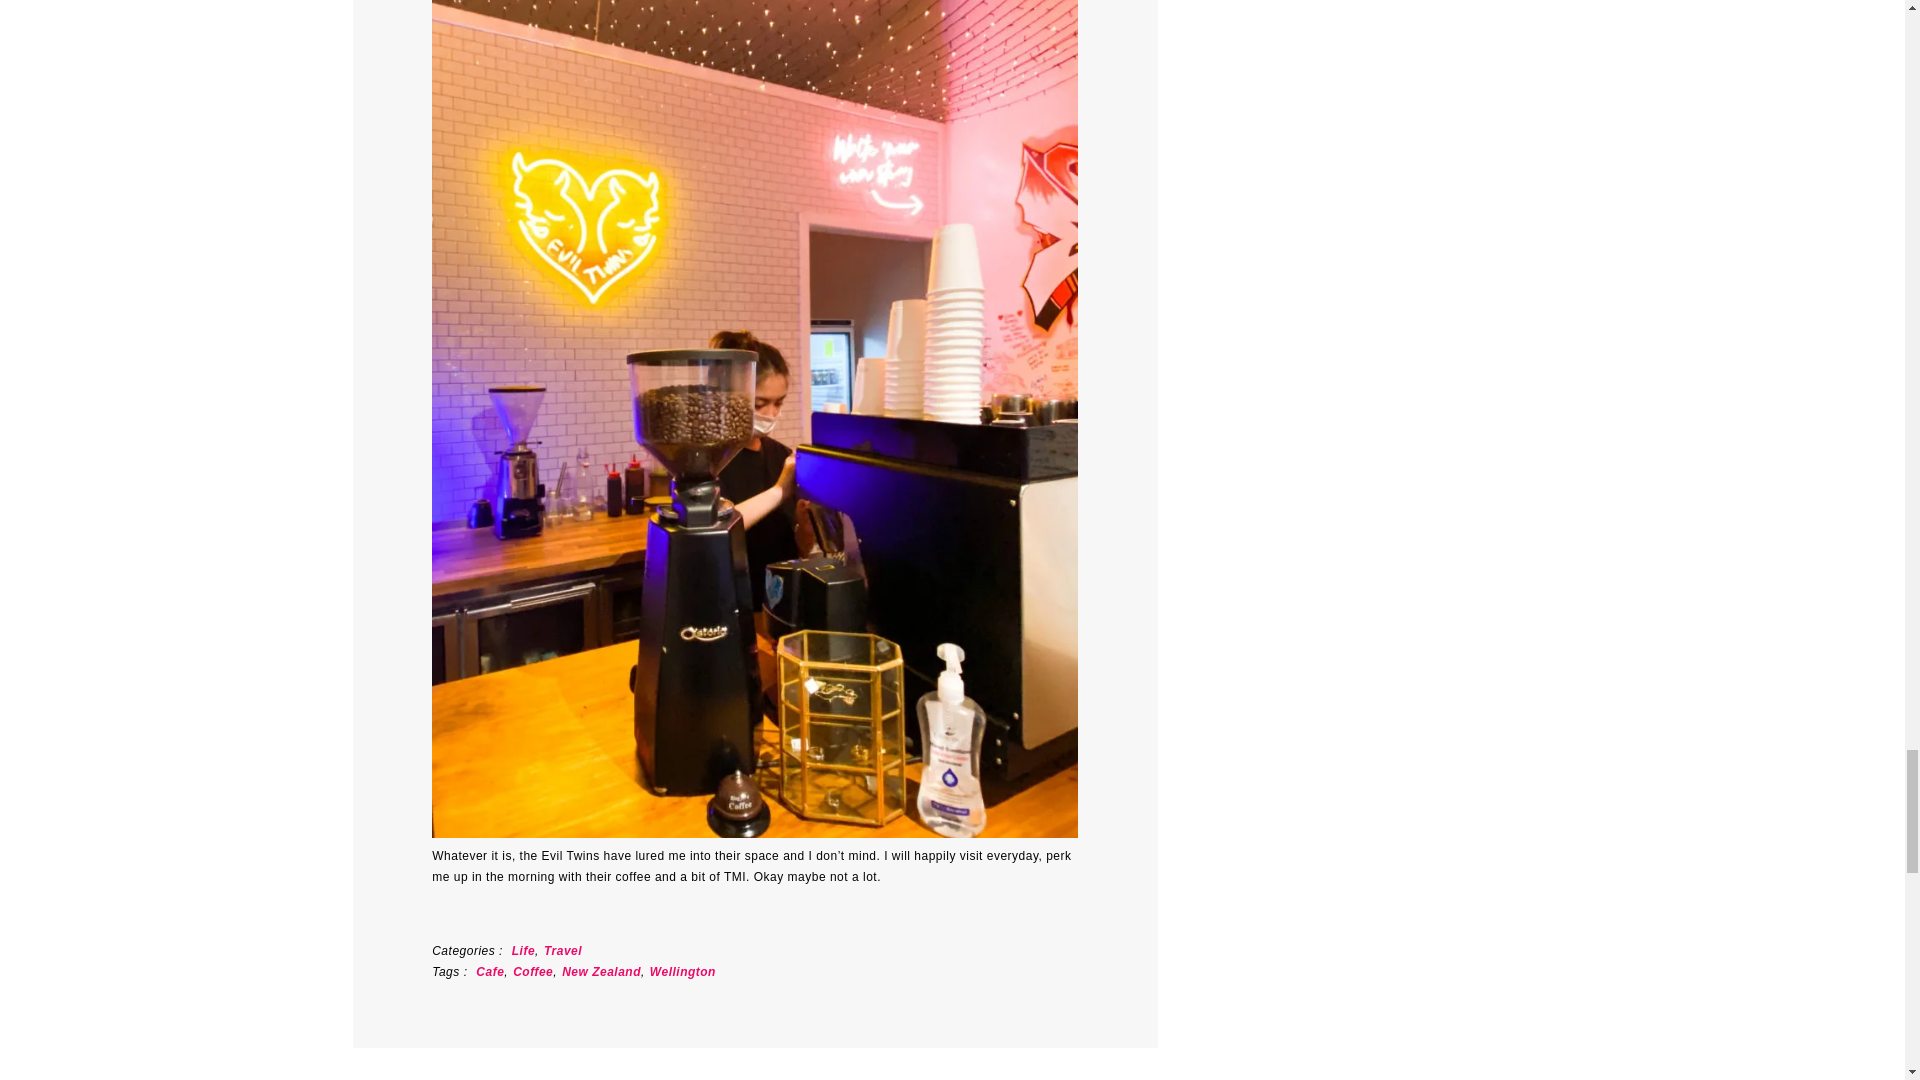 This screenshot has width=1920, height=1080. I want to click on Travel, so click(562, 950).